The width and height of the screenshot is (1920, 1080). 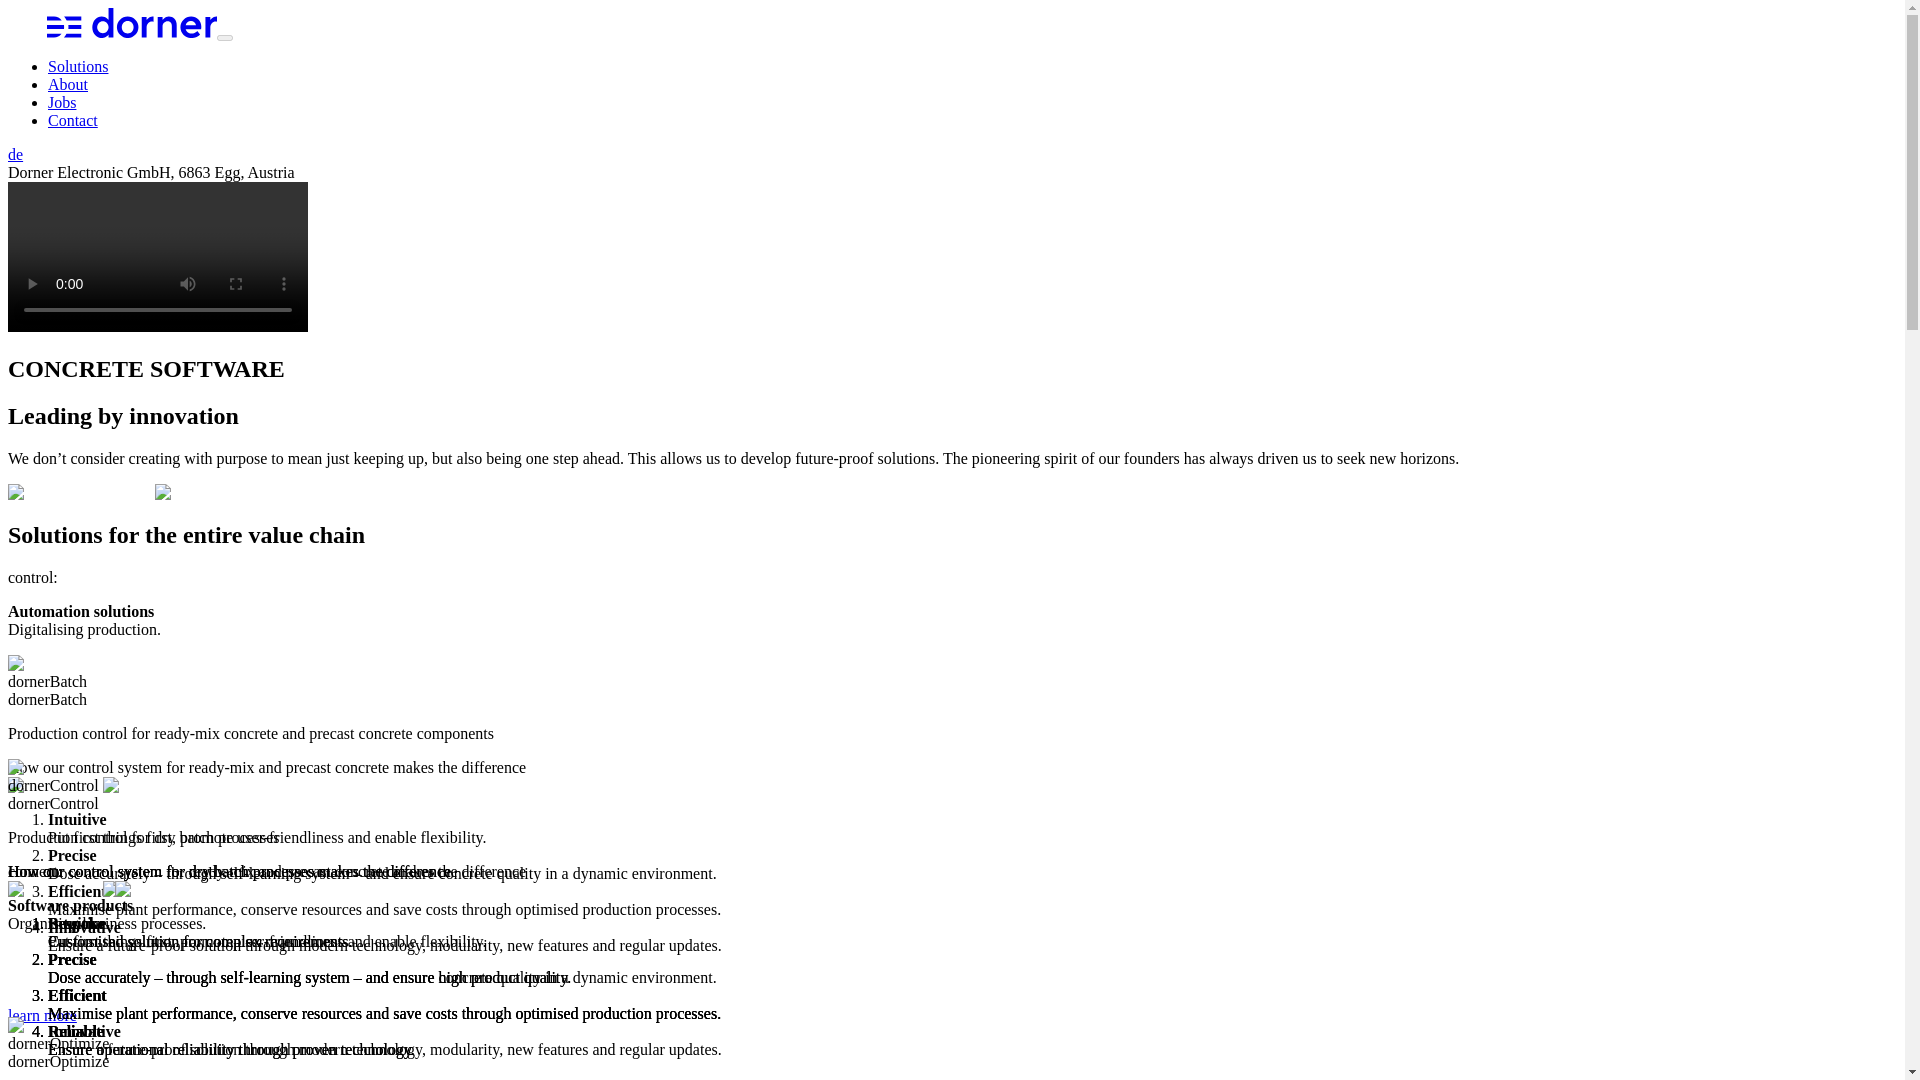 What do you see at coordinates (72, 120) in the screenshot?
I see `Contact` at bounding box center [72, 120].